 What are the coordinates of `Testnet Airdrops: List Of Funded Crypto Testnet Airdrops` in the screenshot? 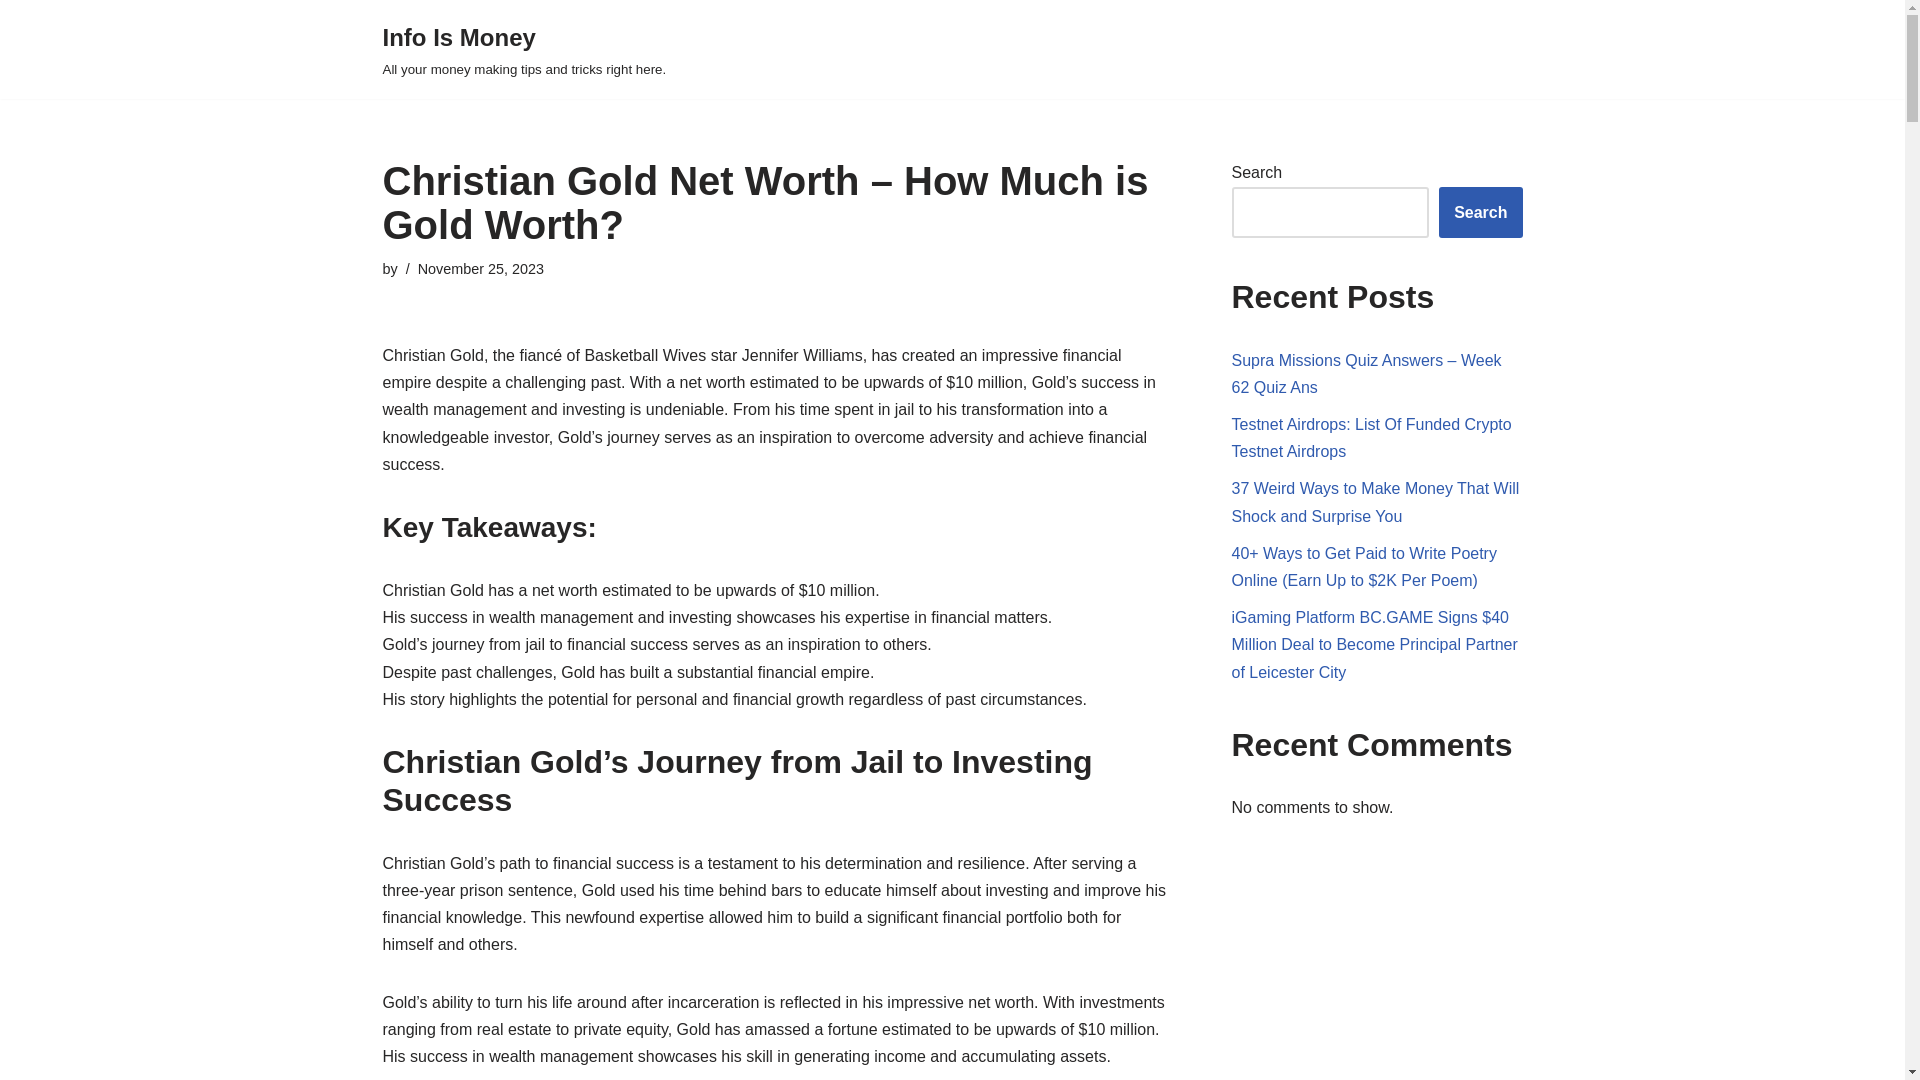 It's located at (1372, 438).